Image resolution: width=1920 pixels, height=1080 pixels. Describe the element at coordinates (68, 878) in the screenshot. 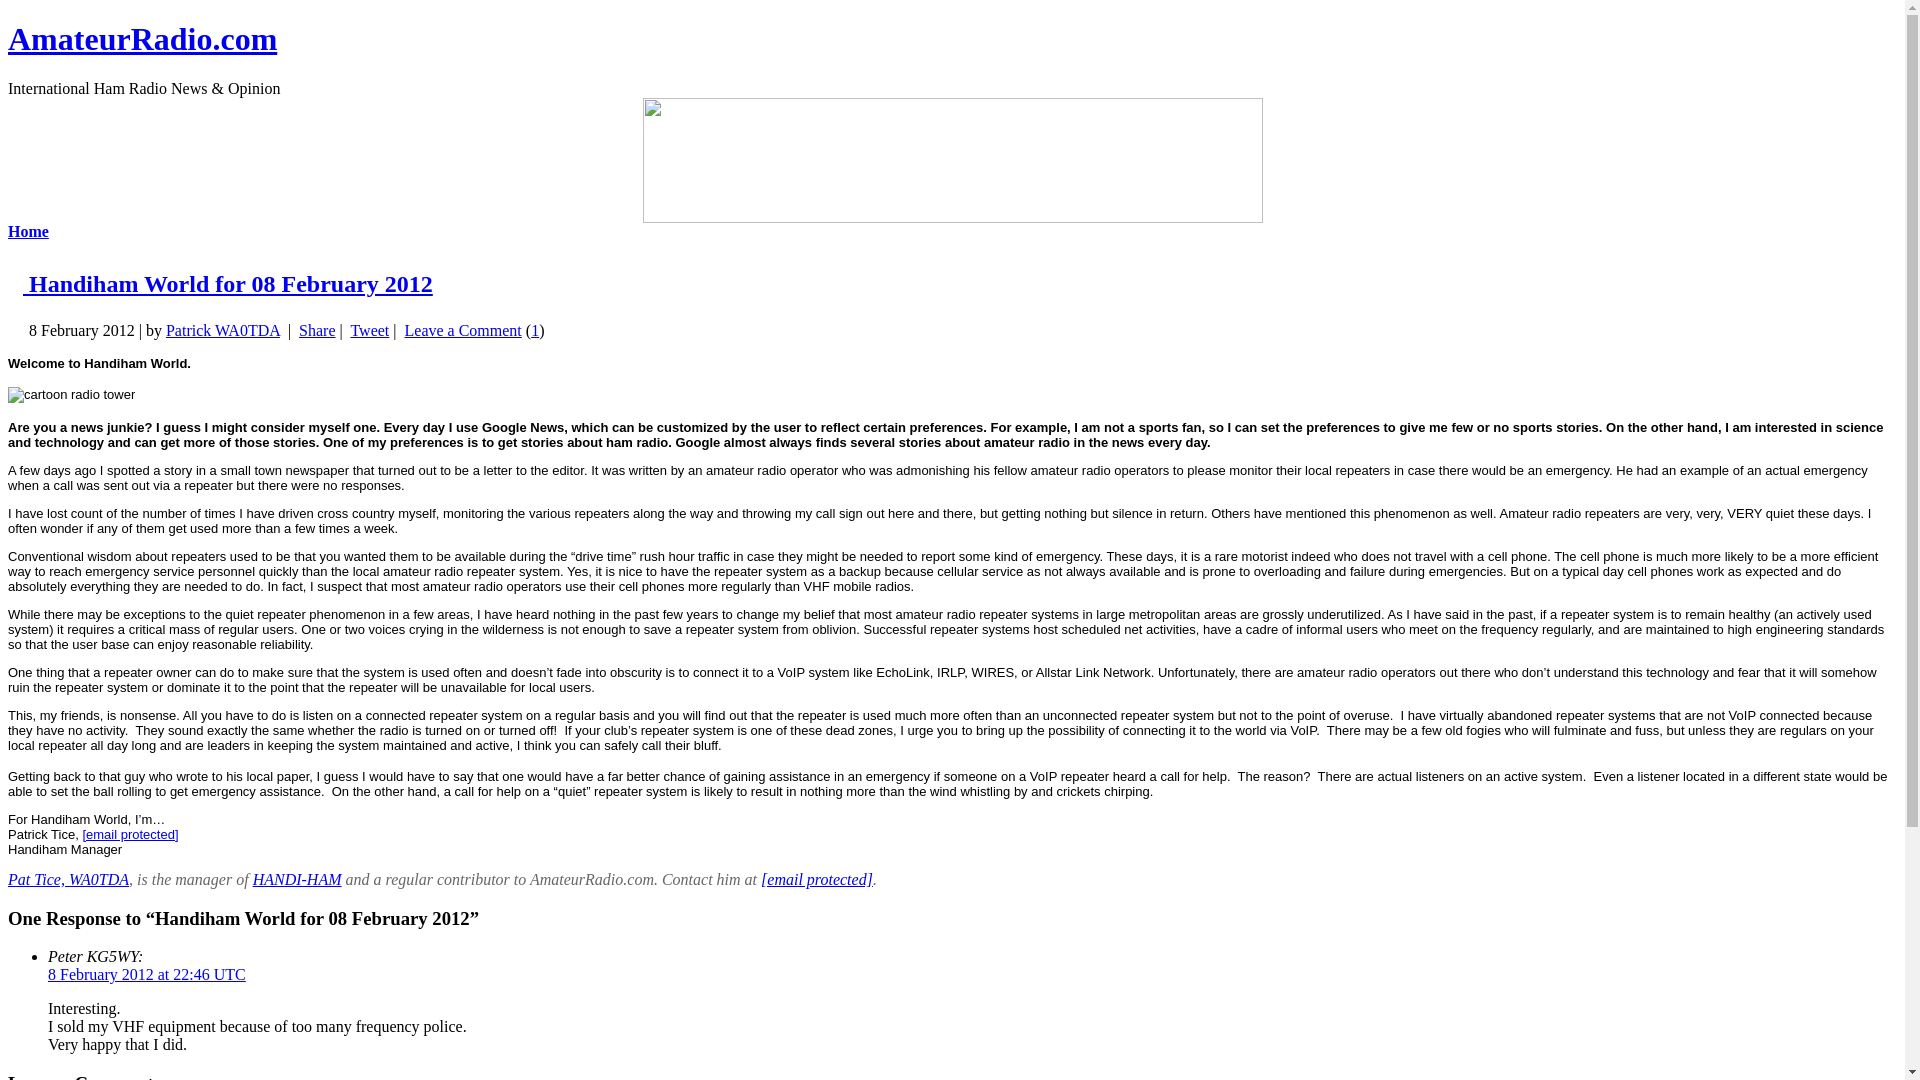

I see `Pat Tice, WA0TDA` at that location.